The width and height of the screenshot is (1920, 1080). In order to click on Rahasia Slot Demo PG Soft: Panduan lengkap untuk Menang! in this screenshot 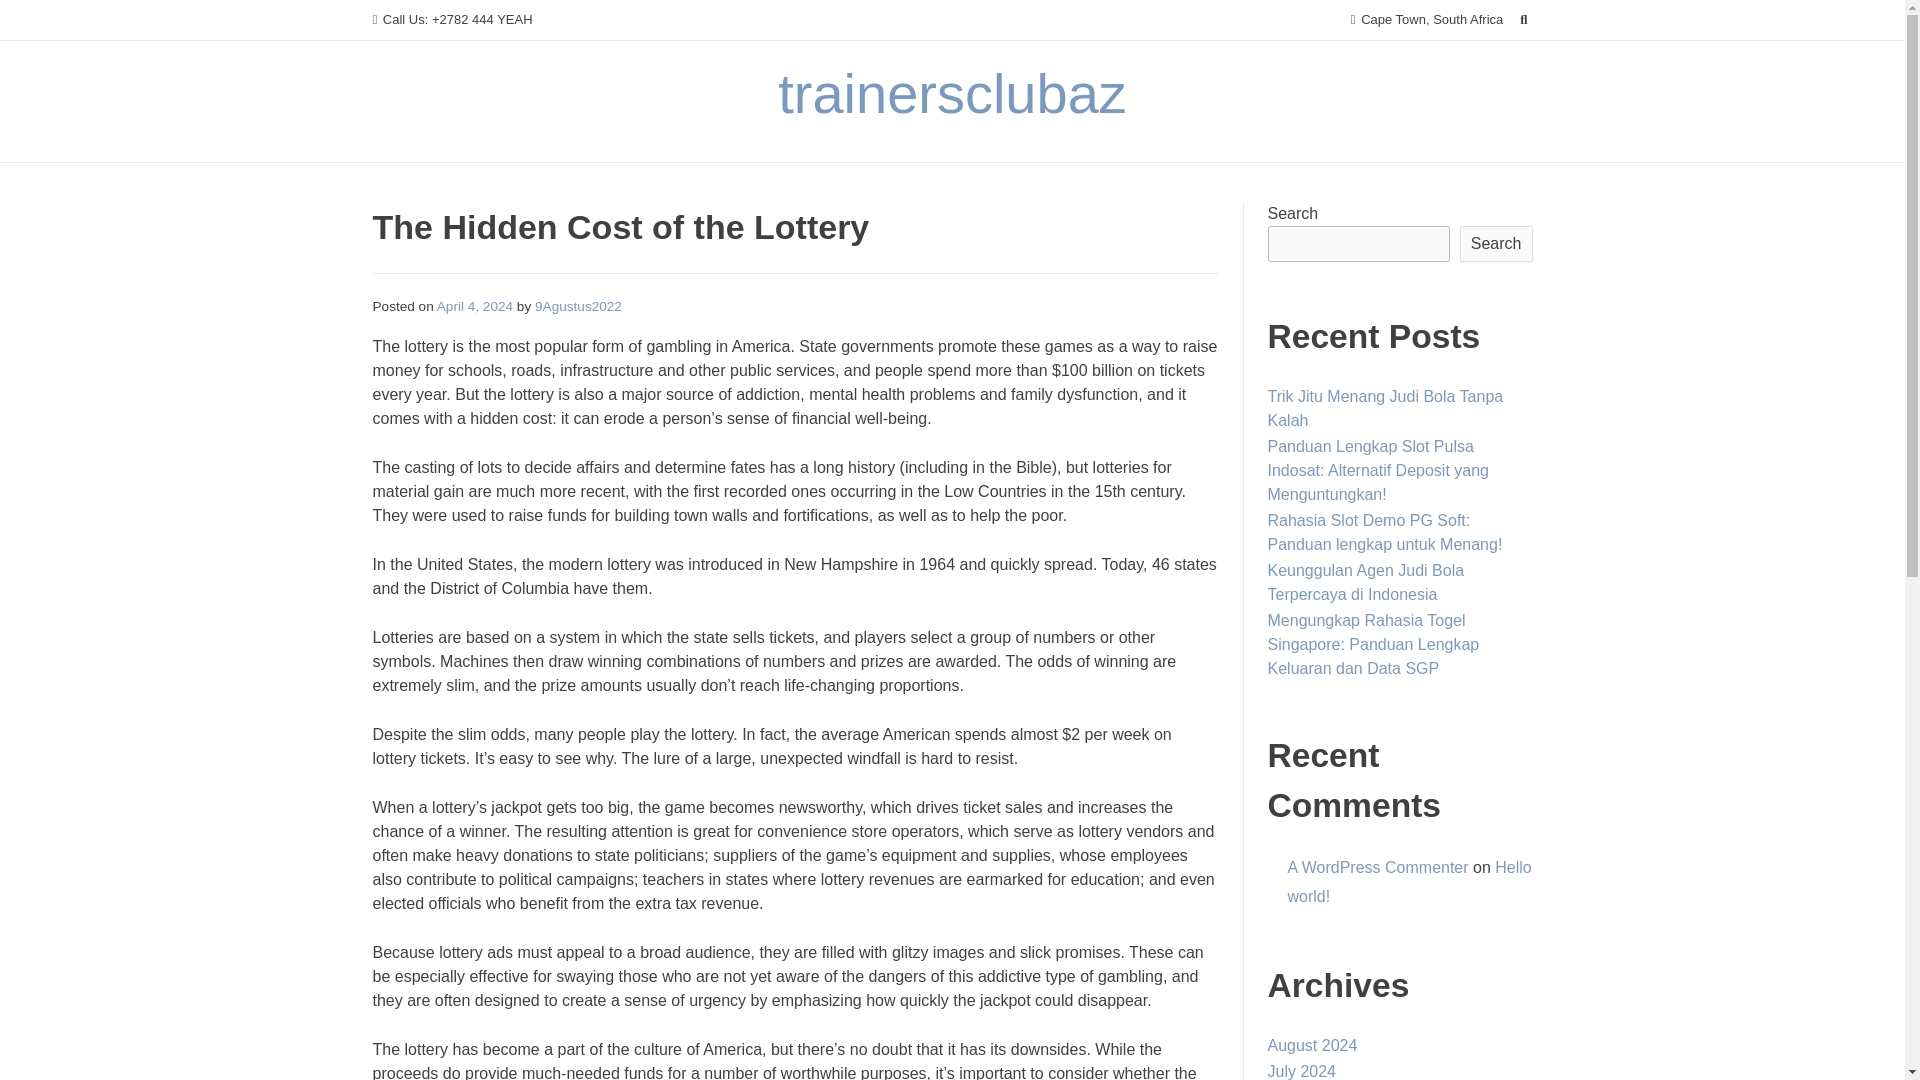, I will do `click(1385, 532)`.